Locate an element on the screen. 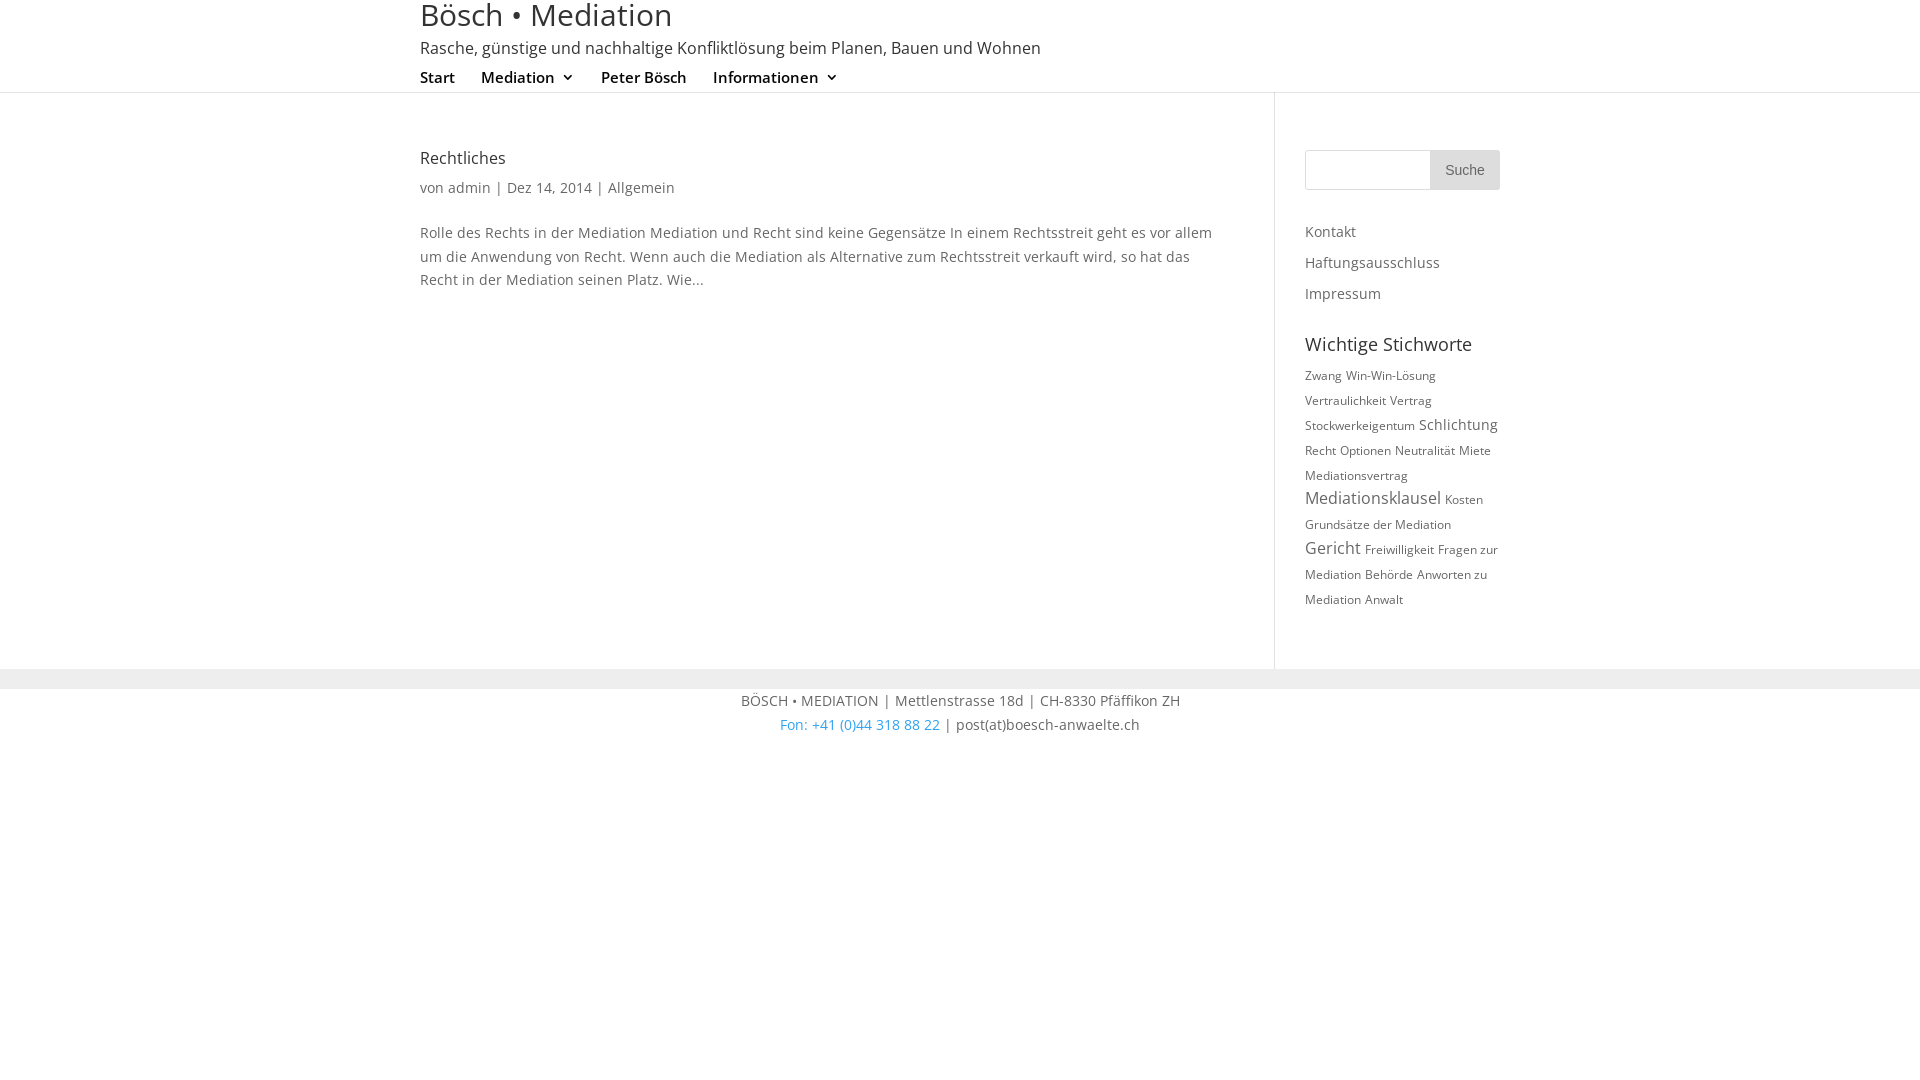 This screenshot has width=1920, height=1080. Gericht is located at coordinates (1333, 548).